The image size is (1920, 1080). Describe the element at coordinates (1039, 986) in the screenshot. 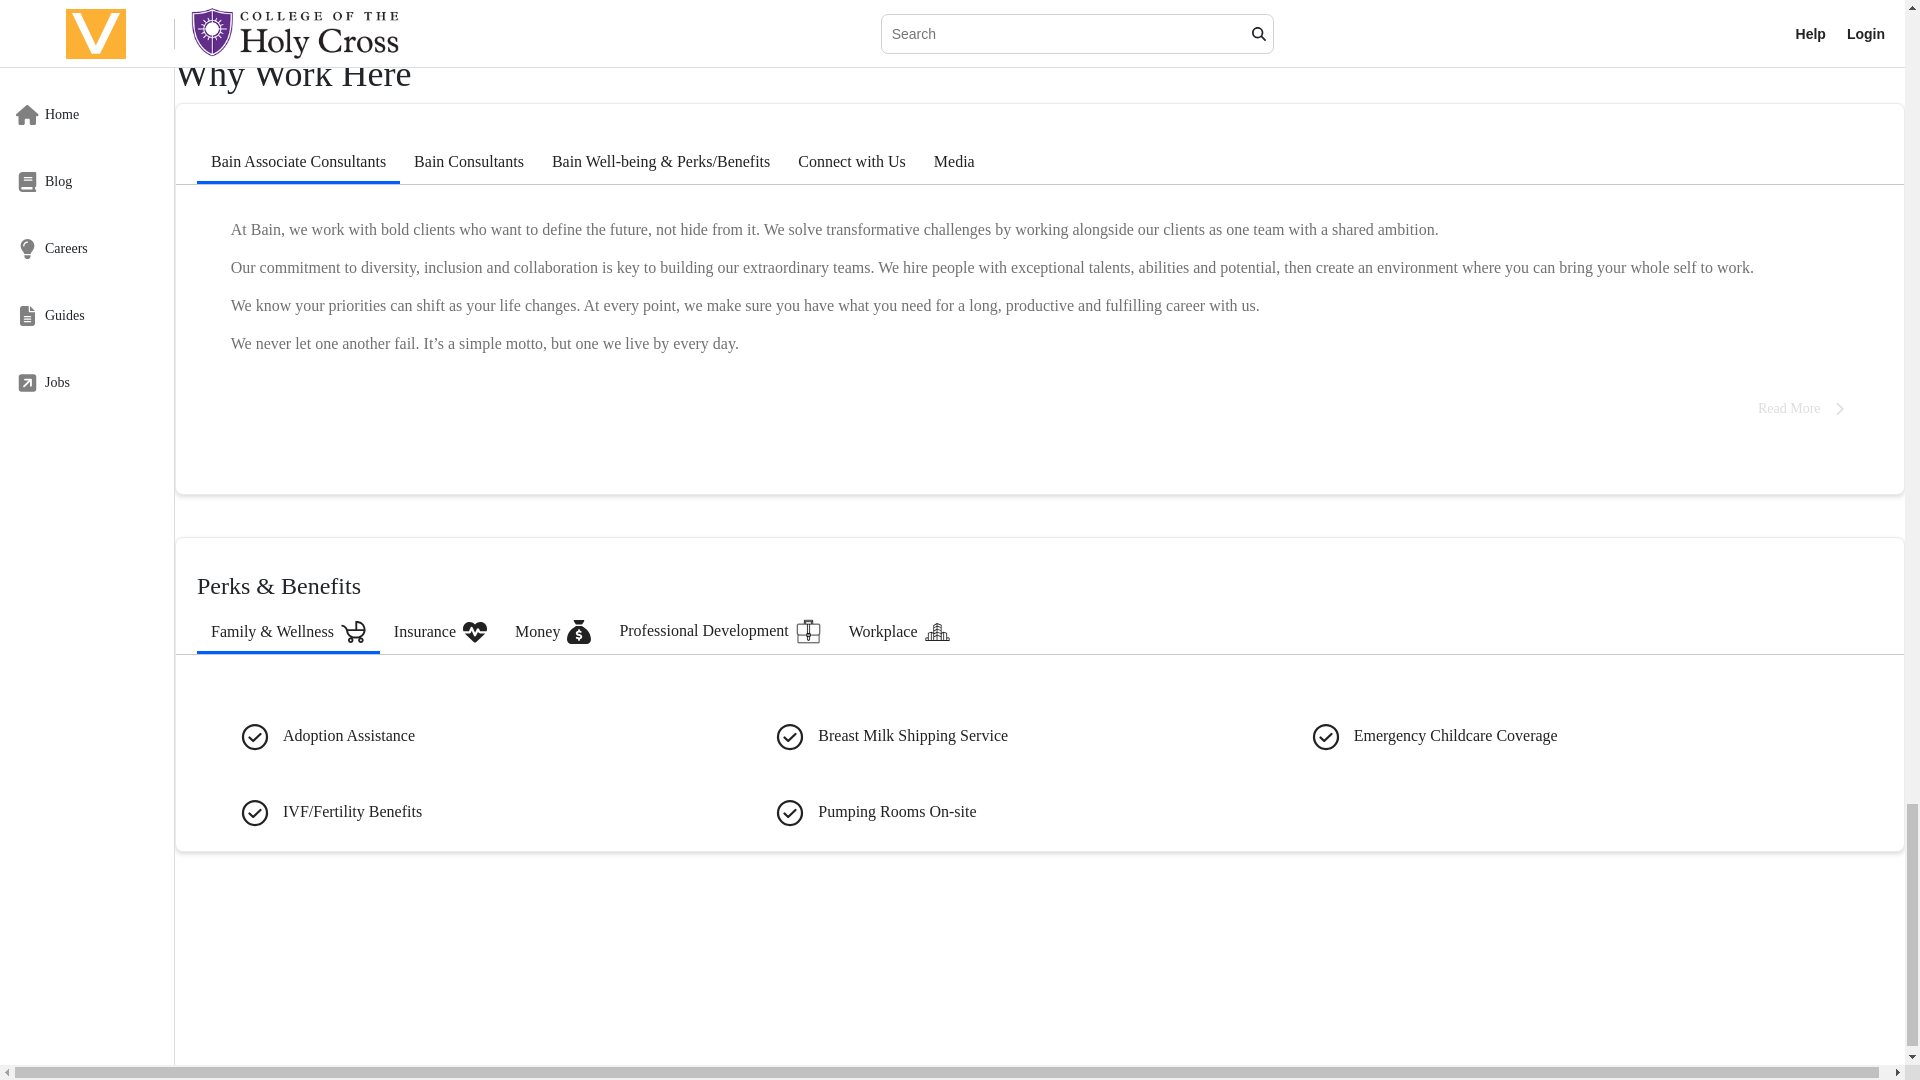

I see `3rd party ad content` at that location.